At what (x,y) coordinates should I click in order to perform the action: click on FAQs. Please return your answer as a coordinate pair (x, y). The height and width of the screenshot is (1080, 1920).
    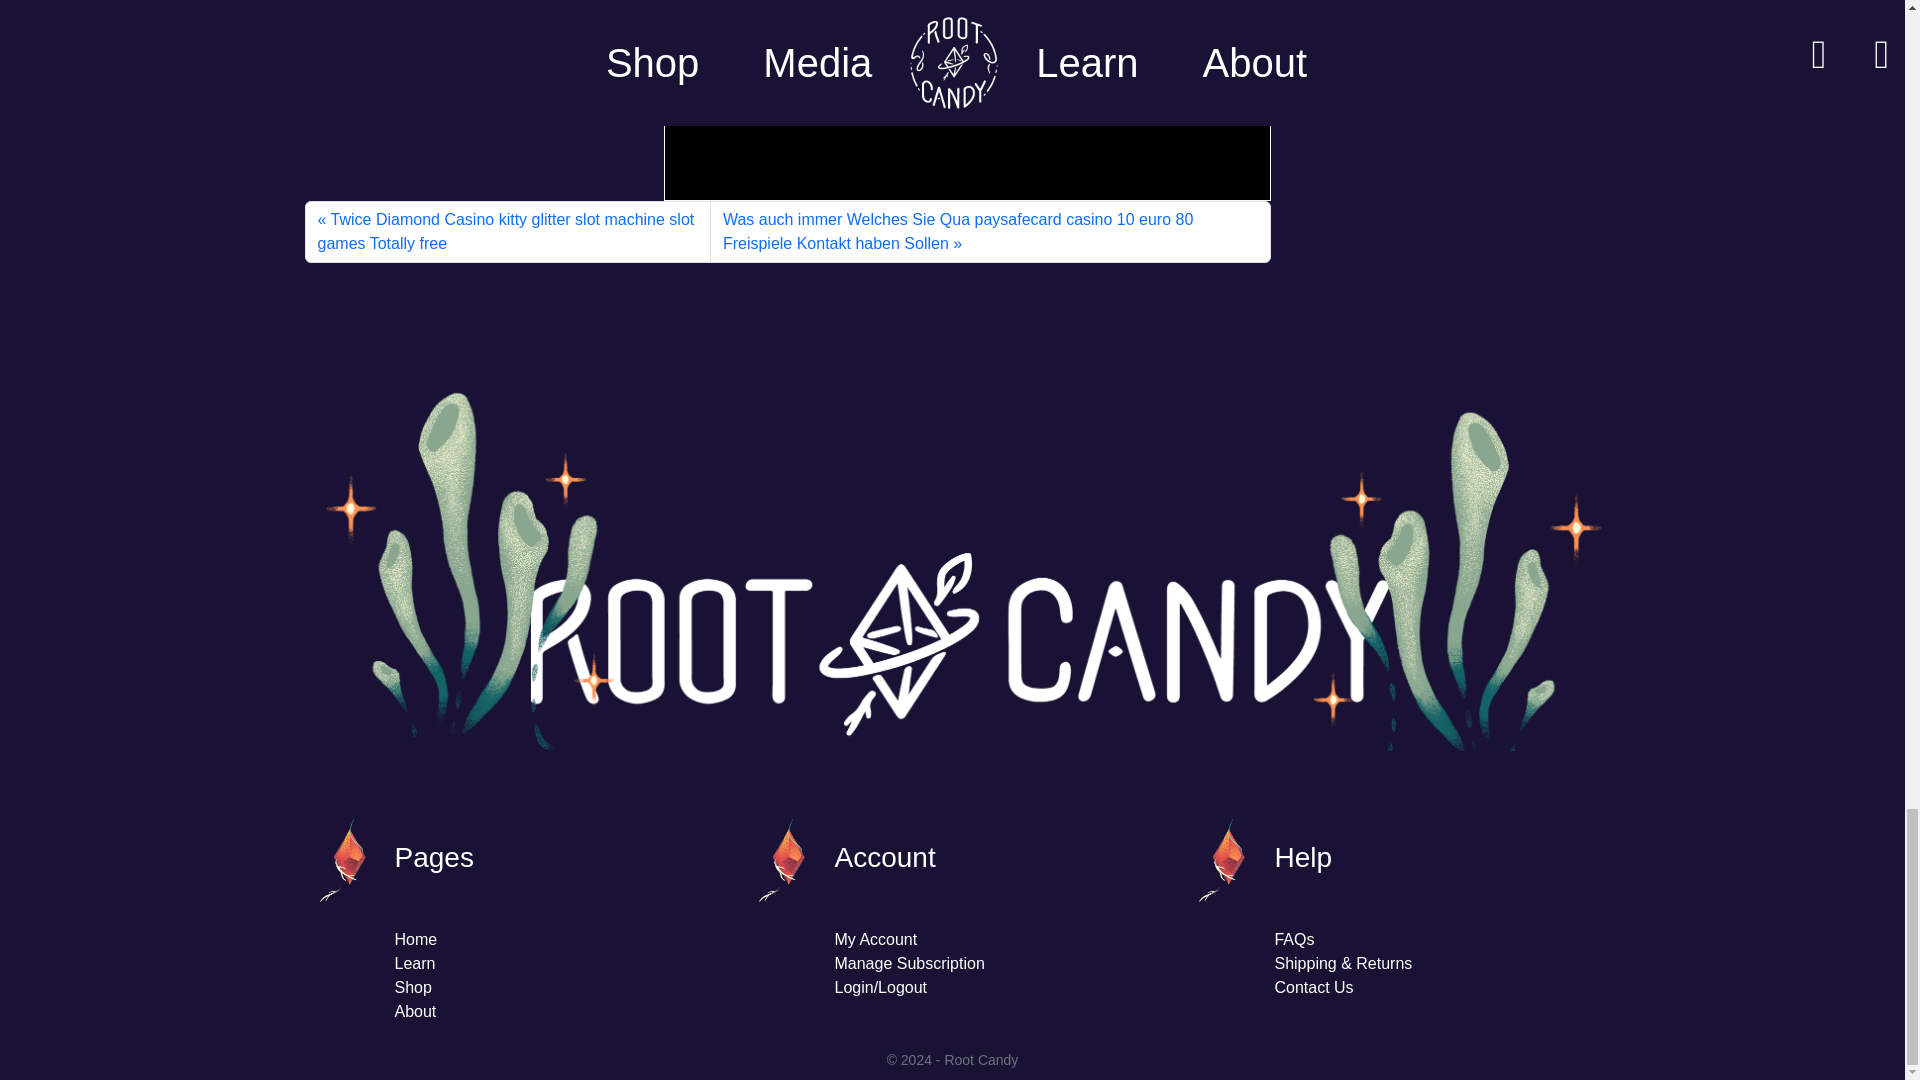
    Looking at the image, I should click on (1294, 939).